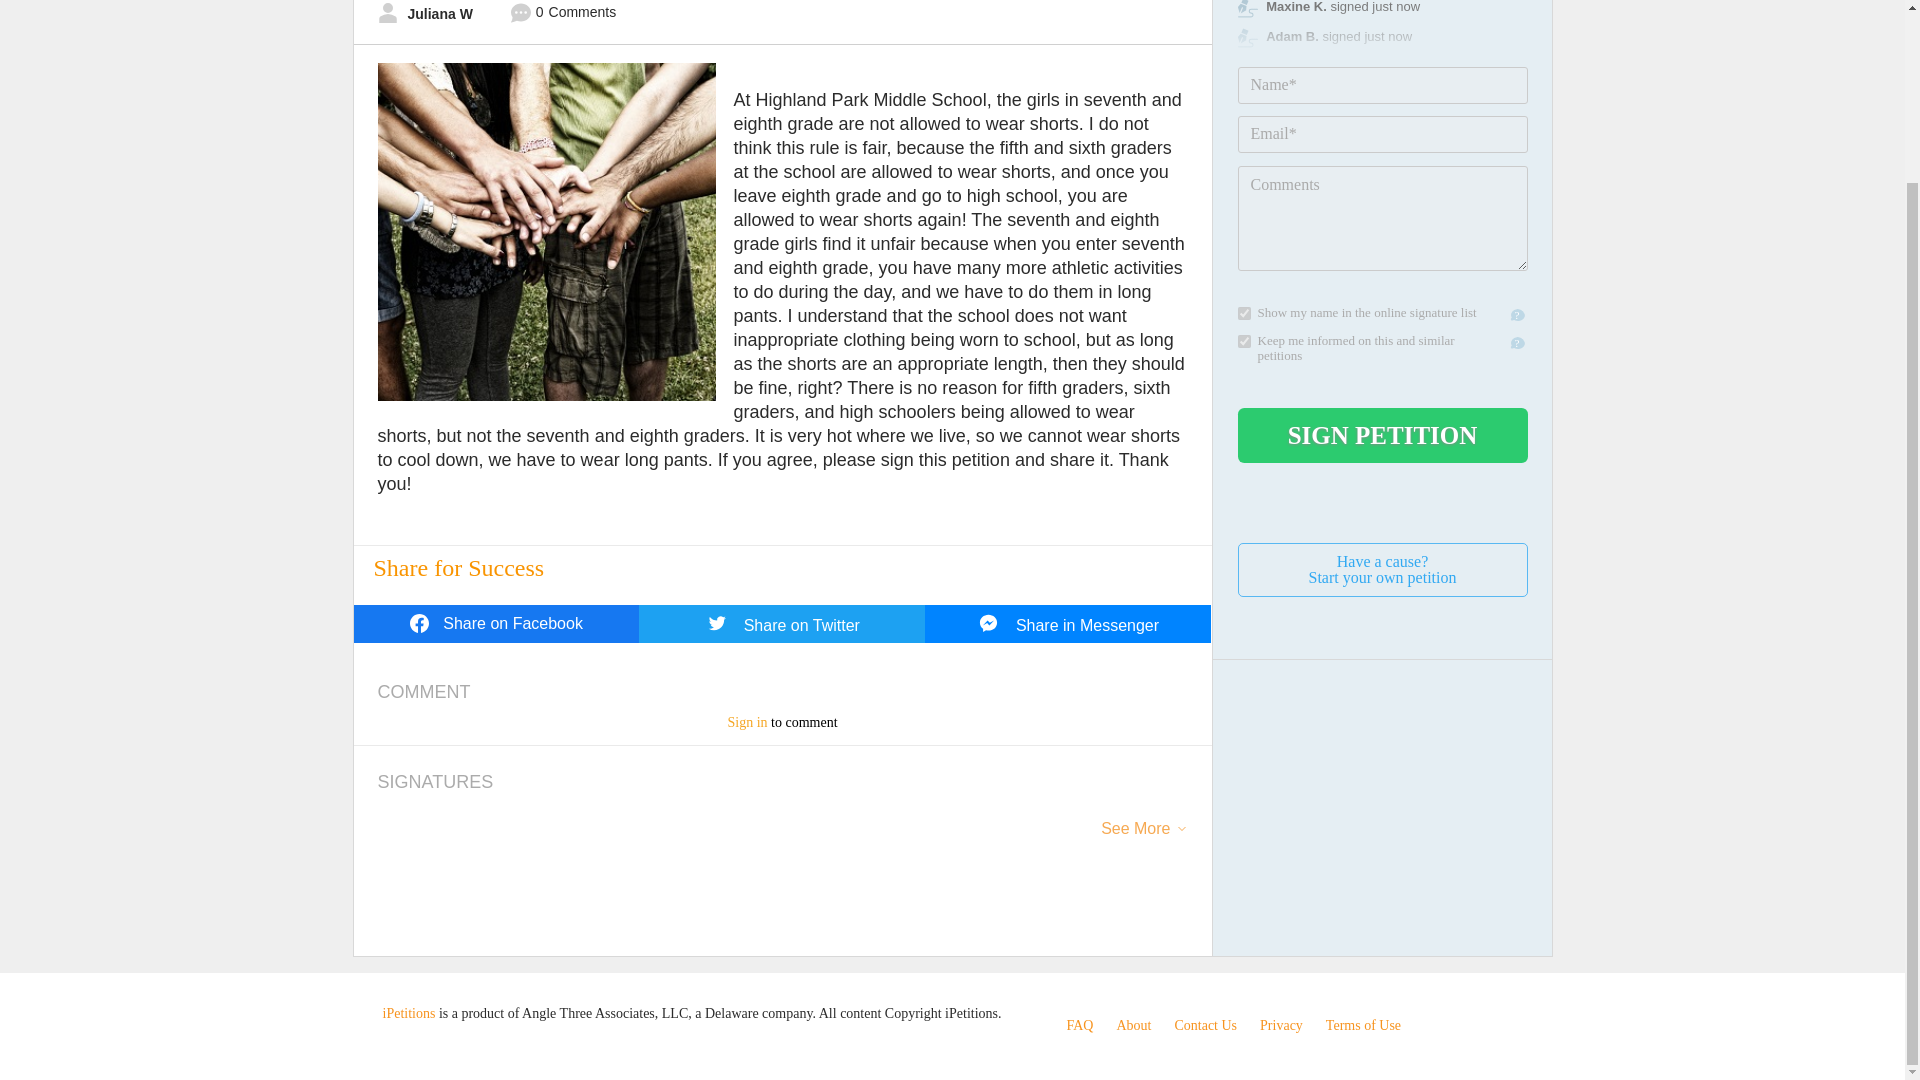 This screenshot has height=1080, width=1920. I want to click on 0 Comments, so click(1364, 1025).